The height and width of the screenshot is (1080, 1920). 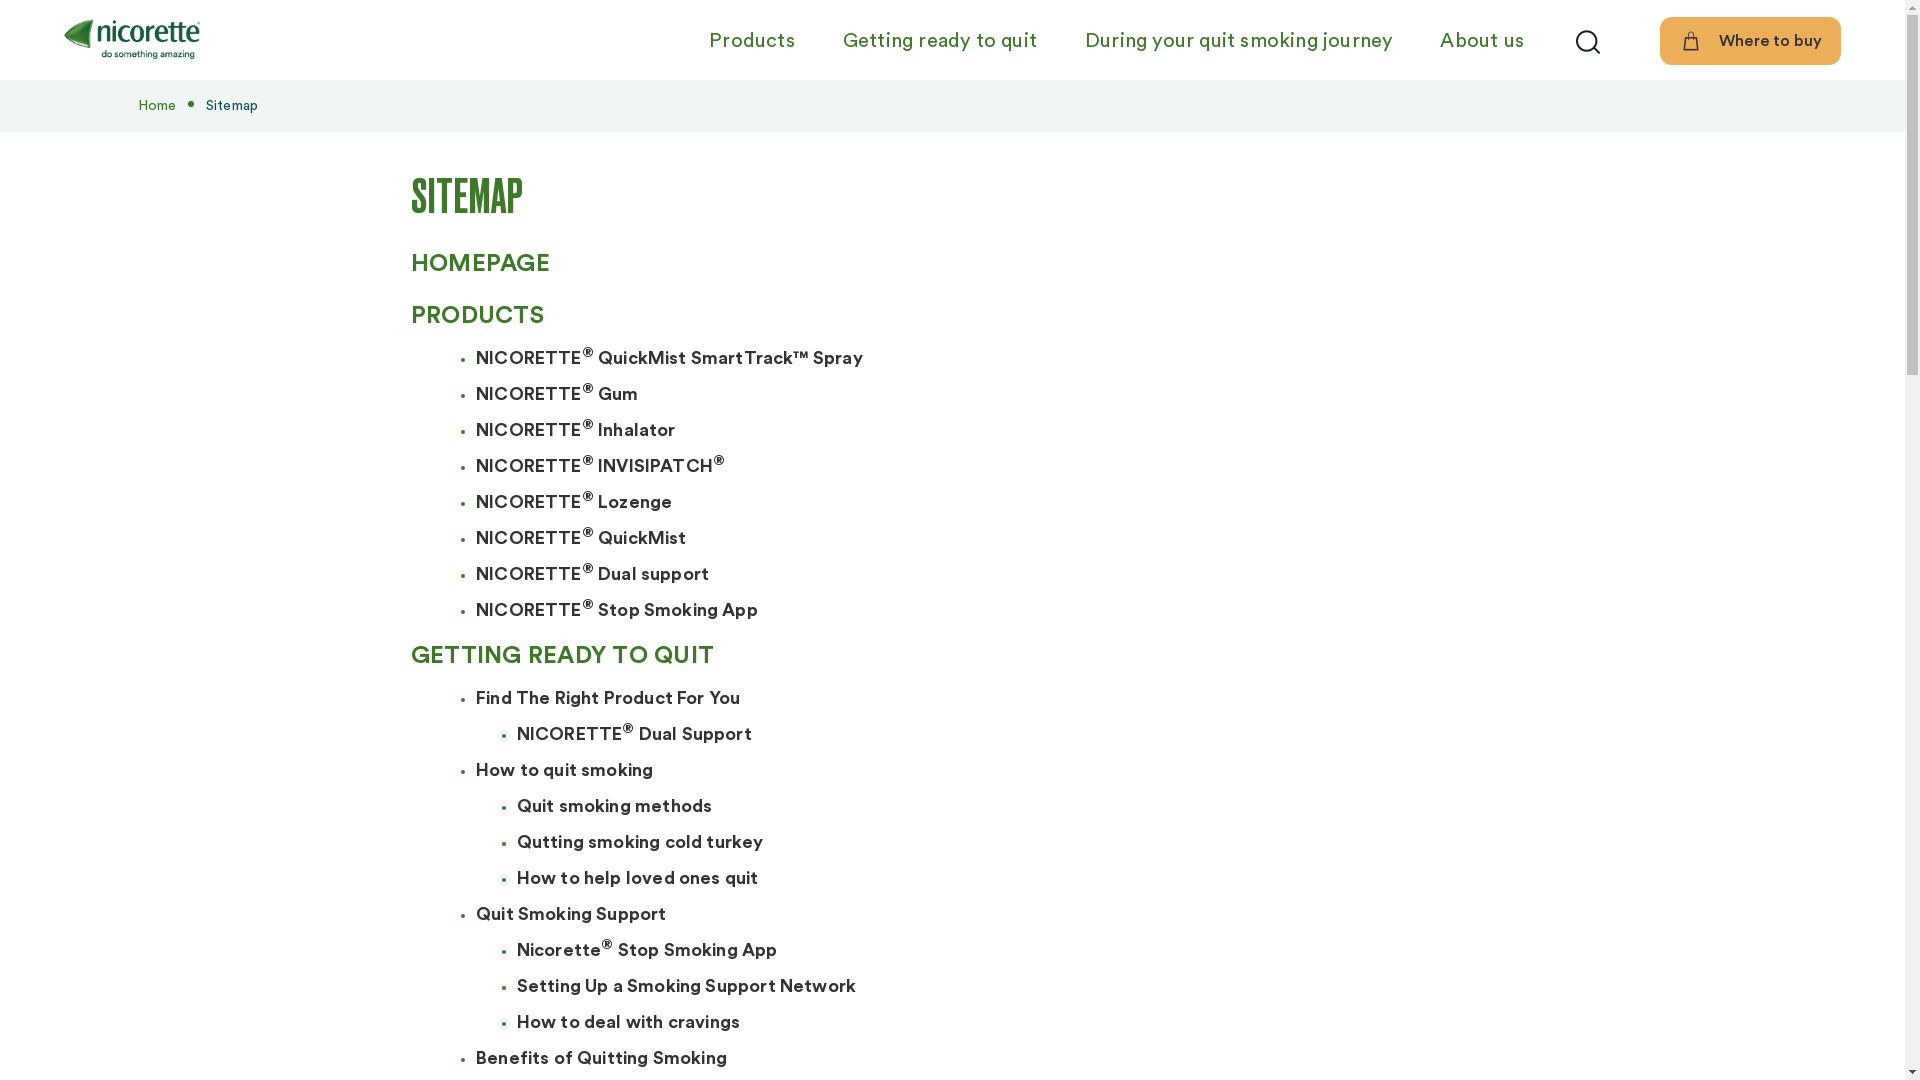 I want to click on Find The Right Product For You, so click(x=608, y=702).